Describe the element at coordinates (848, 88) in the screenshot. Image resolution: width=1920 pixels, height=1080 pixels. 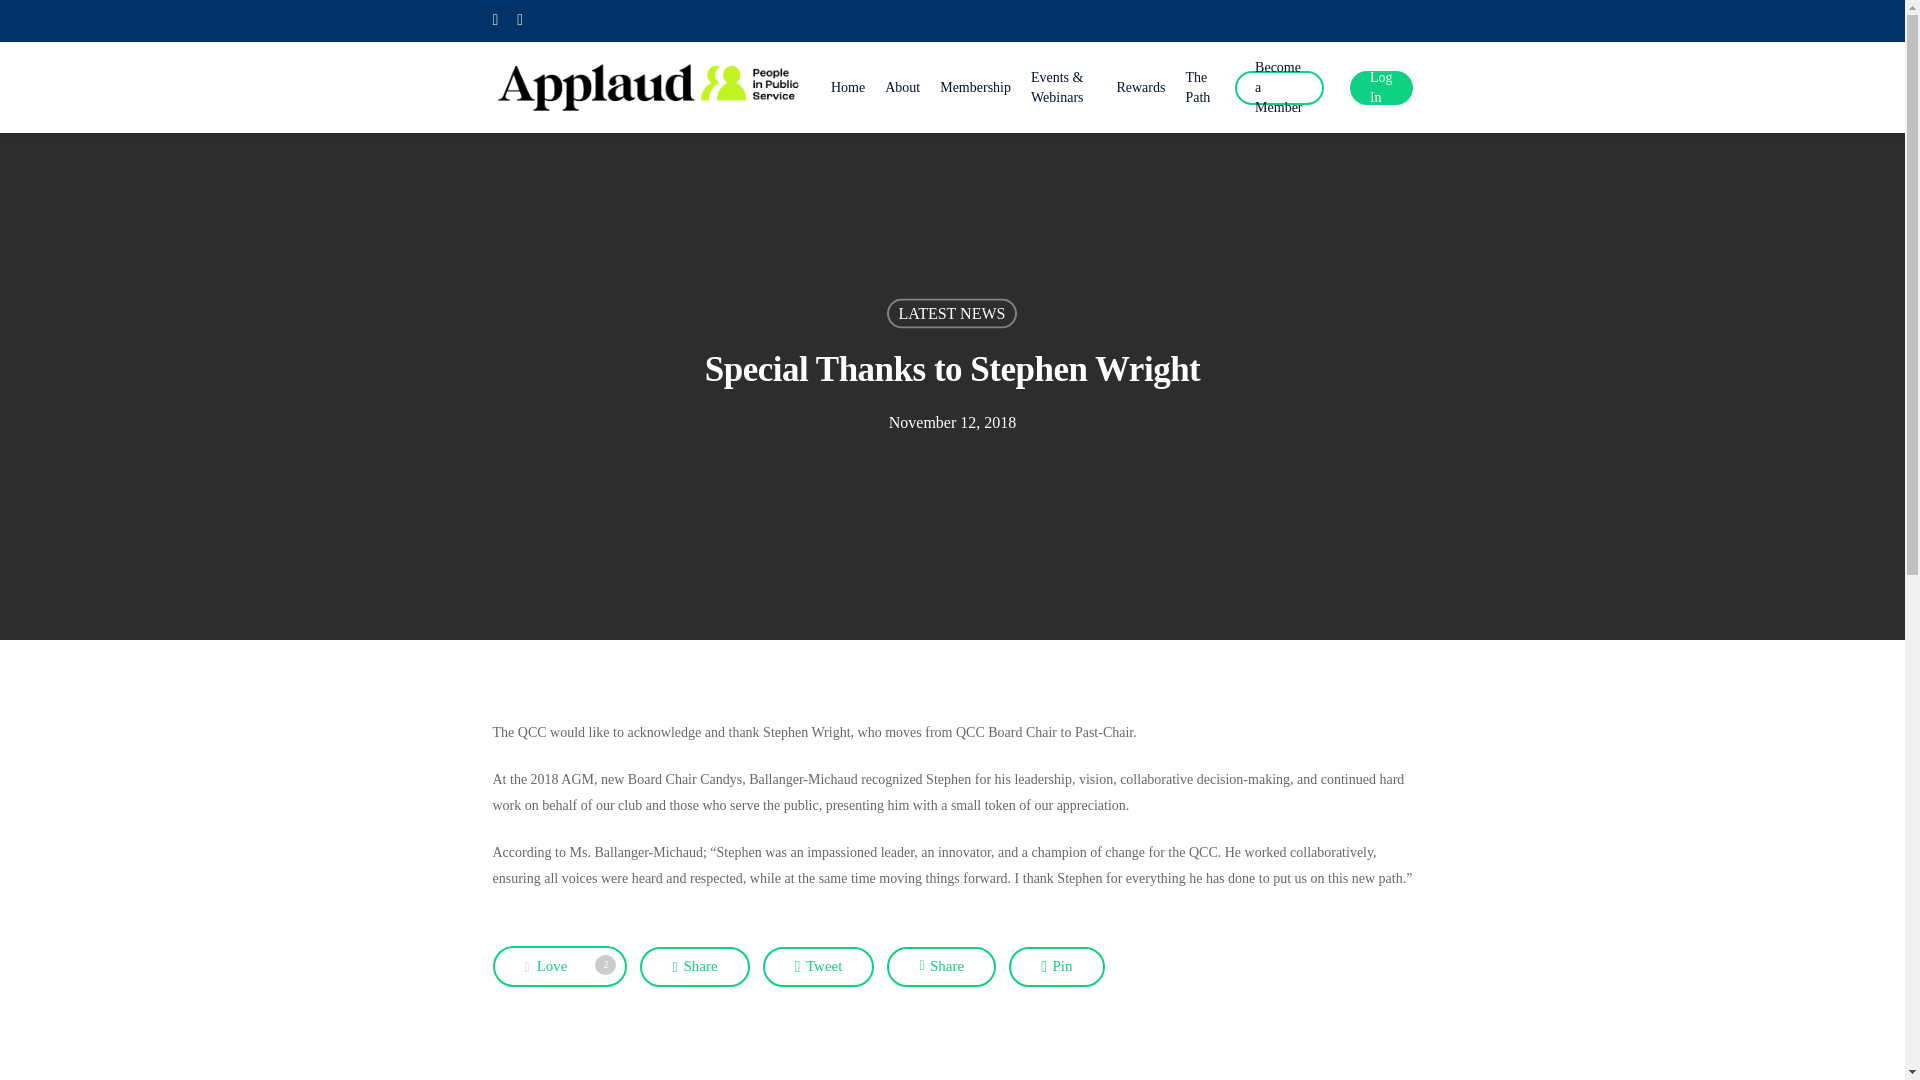
I see `Pin` at that location.